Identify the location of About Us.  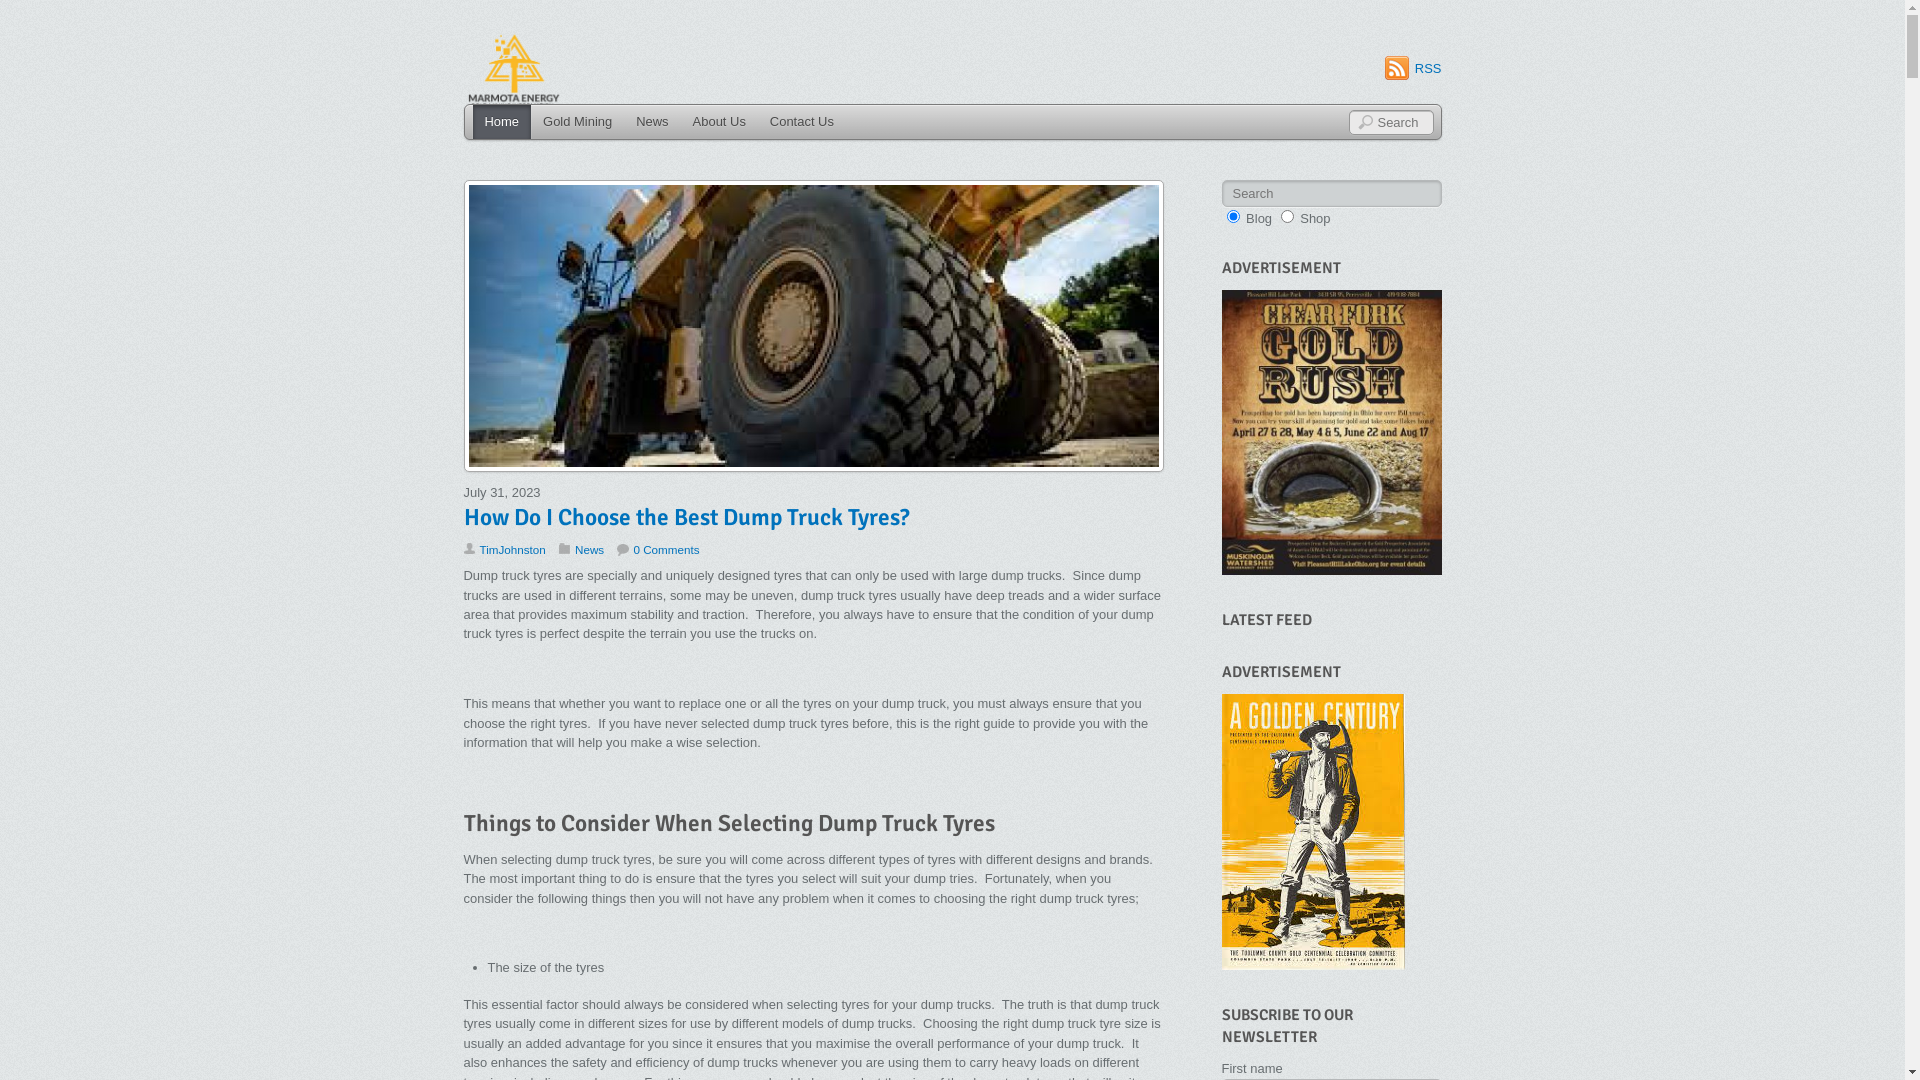
(720, 122).